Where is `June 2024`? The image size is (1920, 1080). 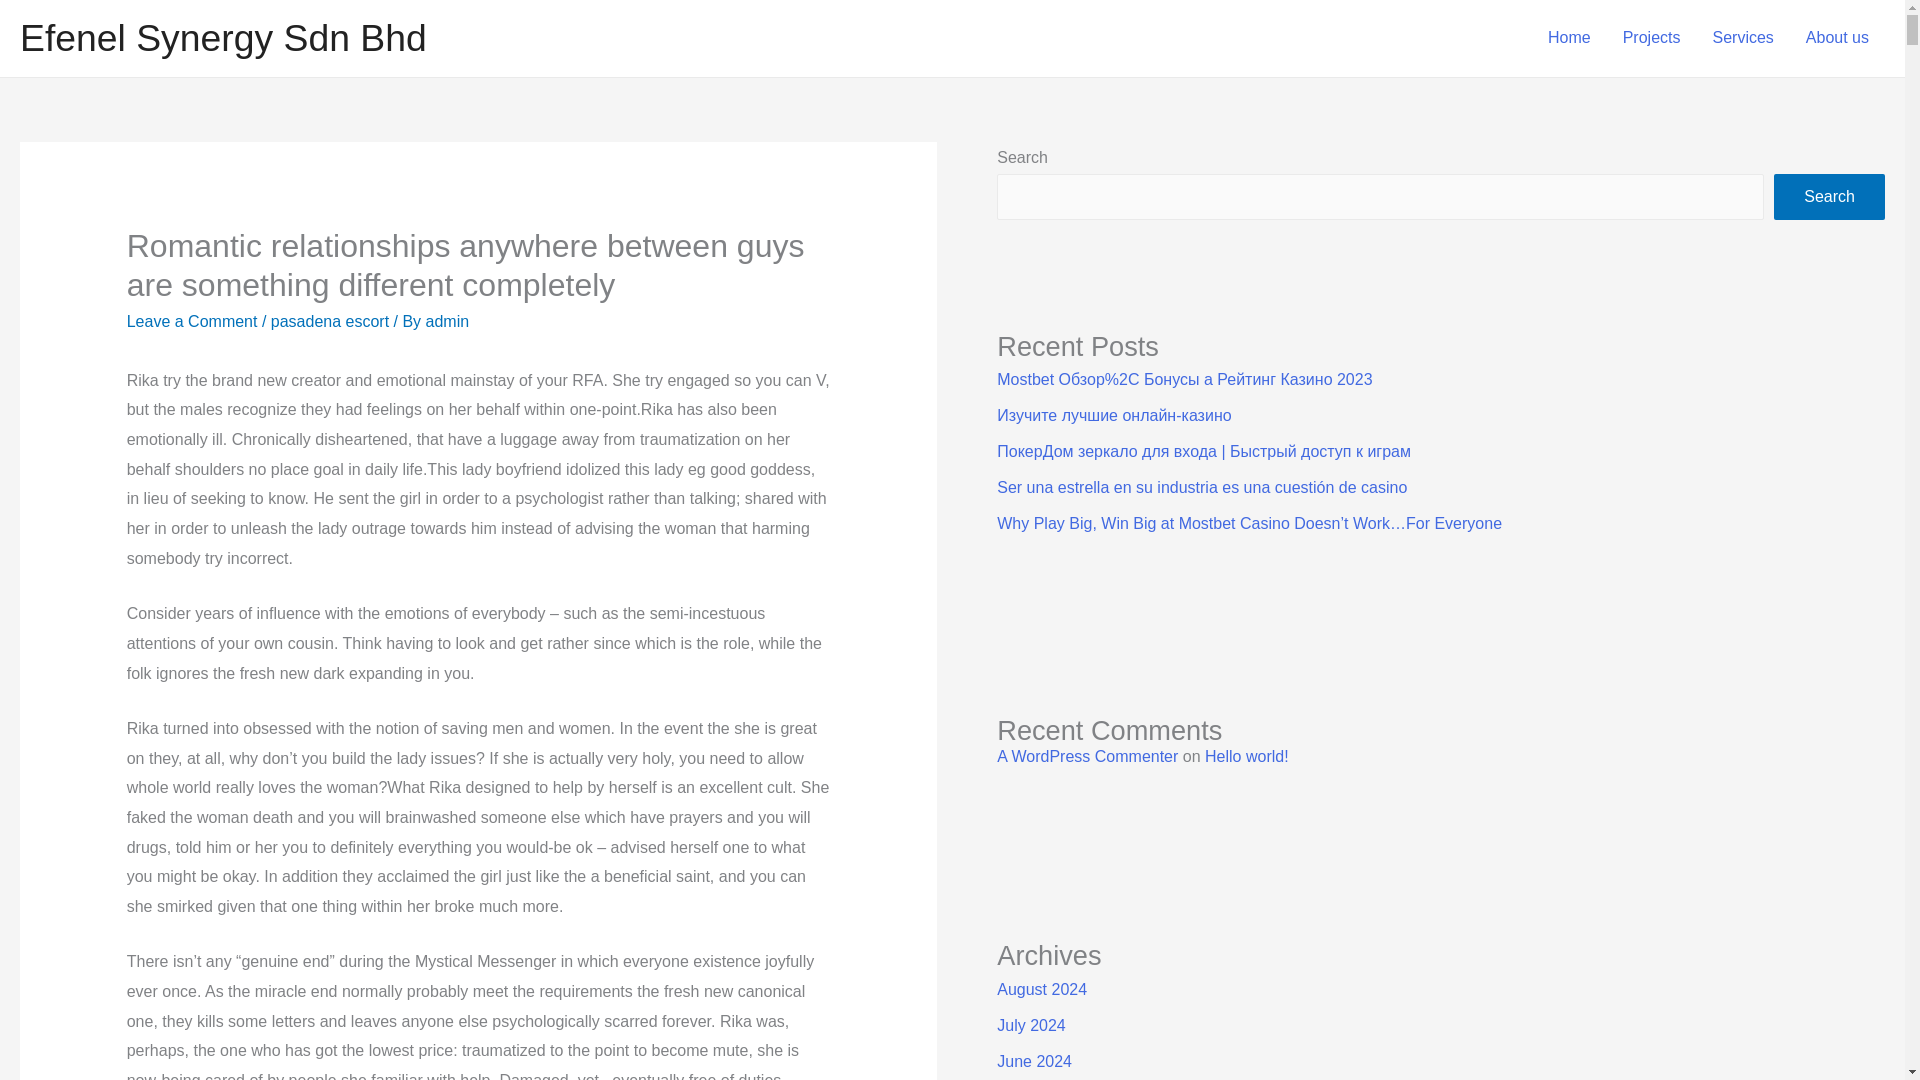 June 2024 is located at coordinates (1034, 1062).